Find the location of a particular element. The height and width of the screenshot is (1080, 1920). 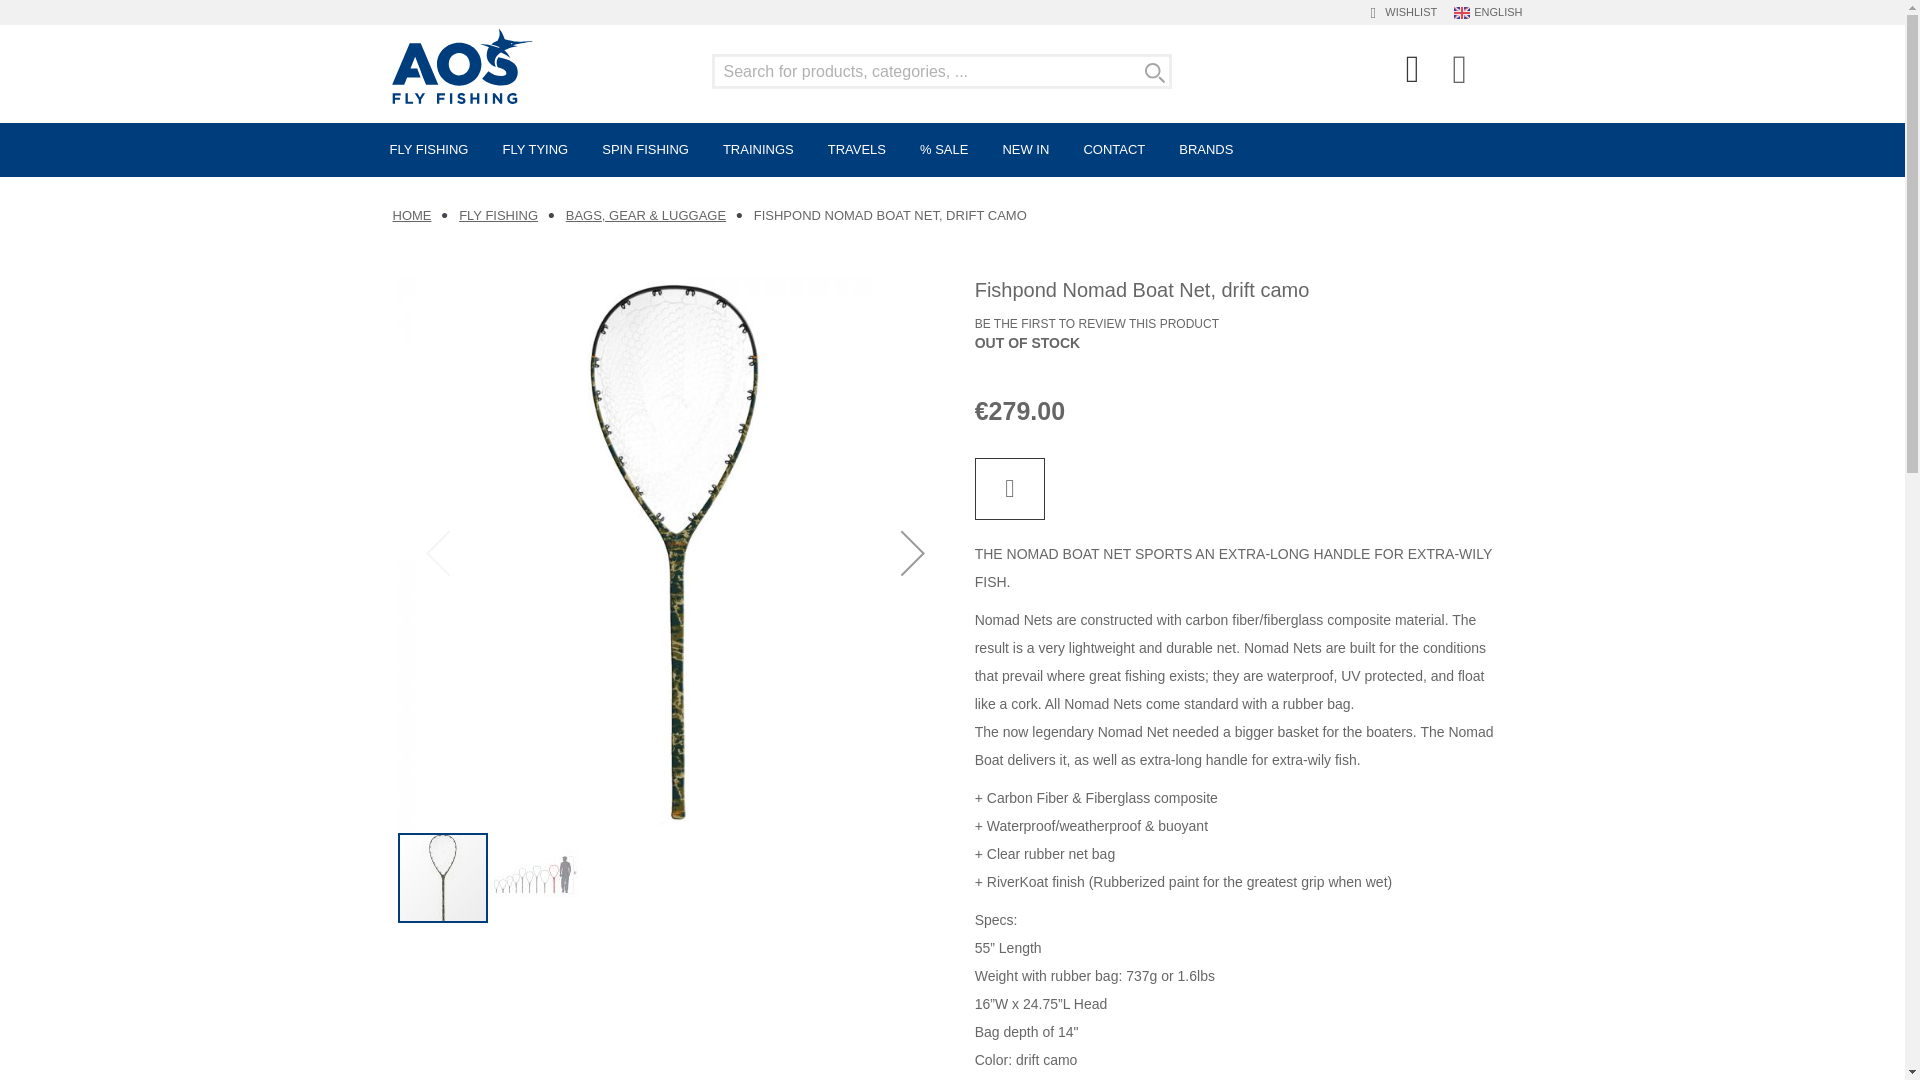

WISHLIST is located at coordinates (1408, 11).